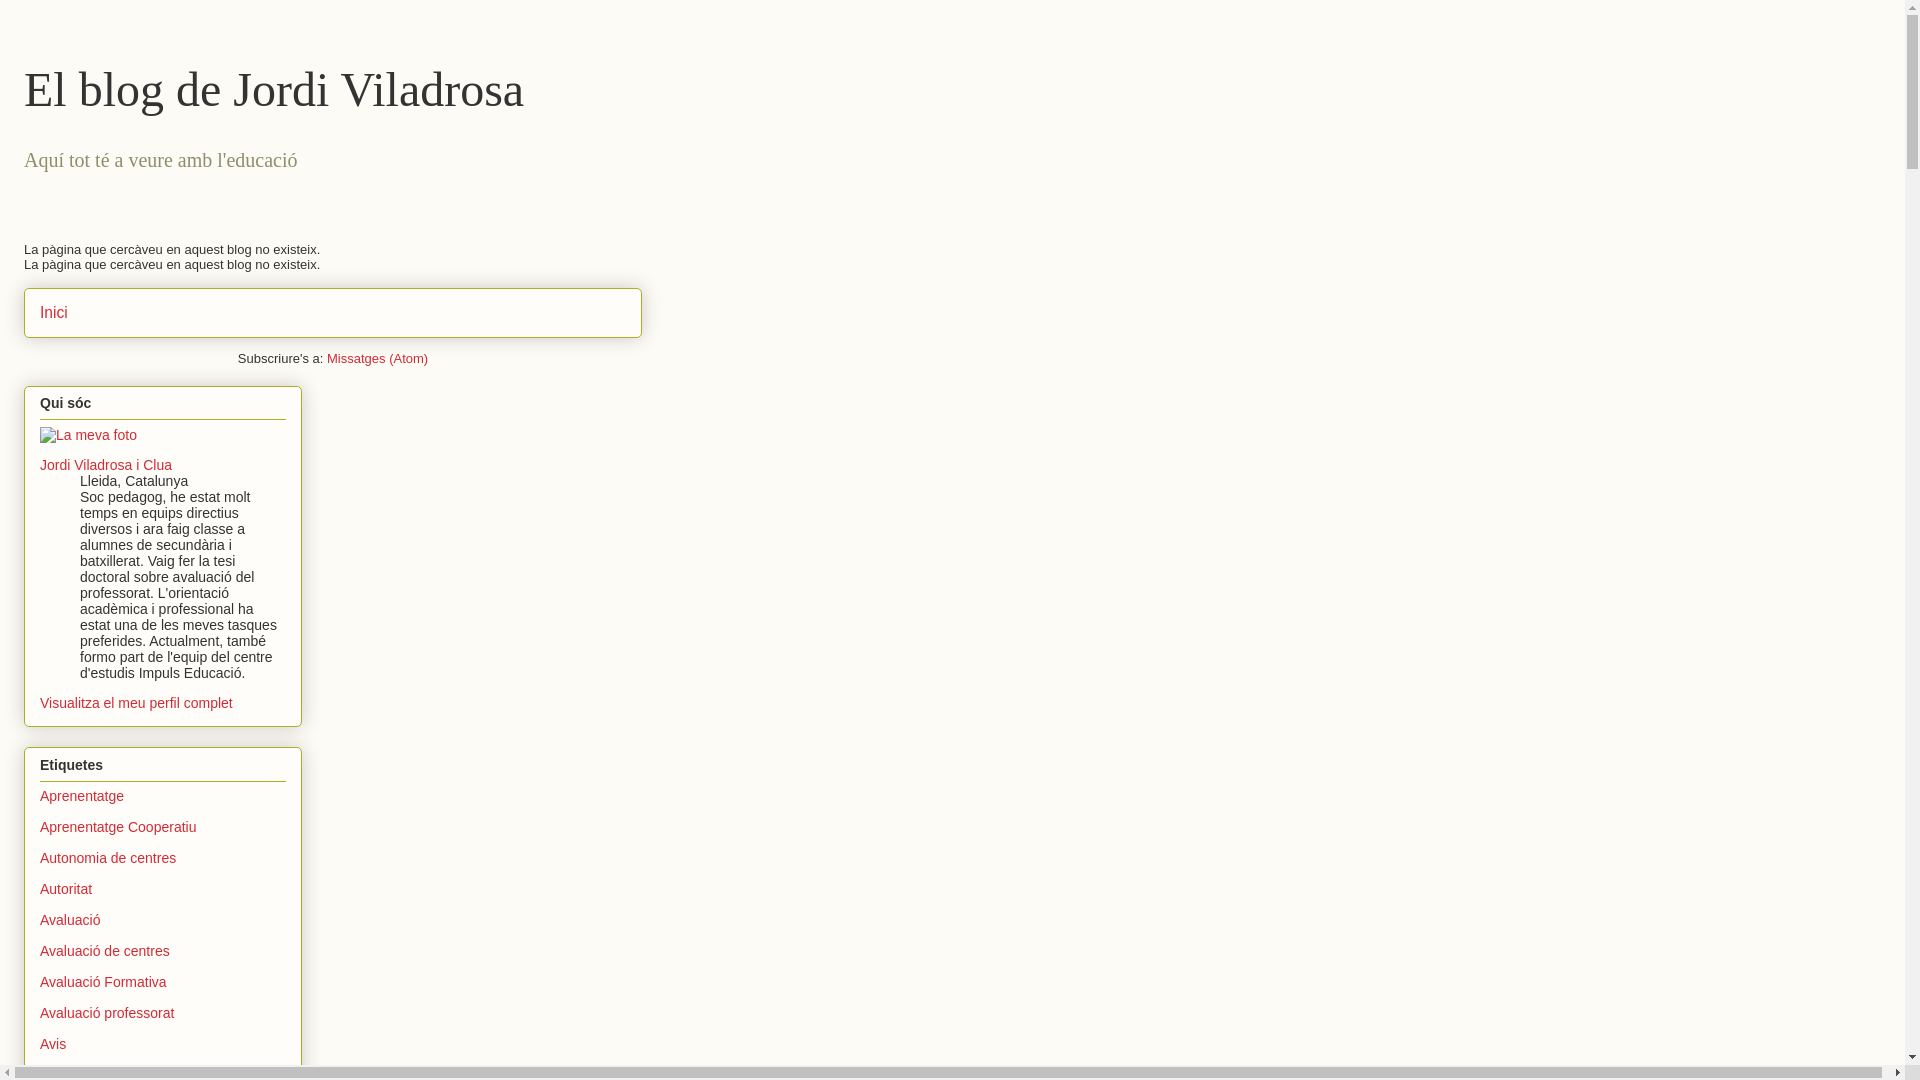 The image size is (1920, 1080). What do you see at coordinates (106, 465) in the screenshot?
I see `Jordi Viladrosa i Clua` at bounding box center [106, 465].